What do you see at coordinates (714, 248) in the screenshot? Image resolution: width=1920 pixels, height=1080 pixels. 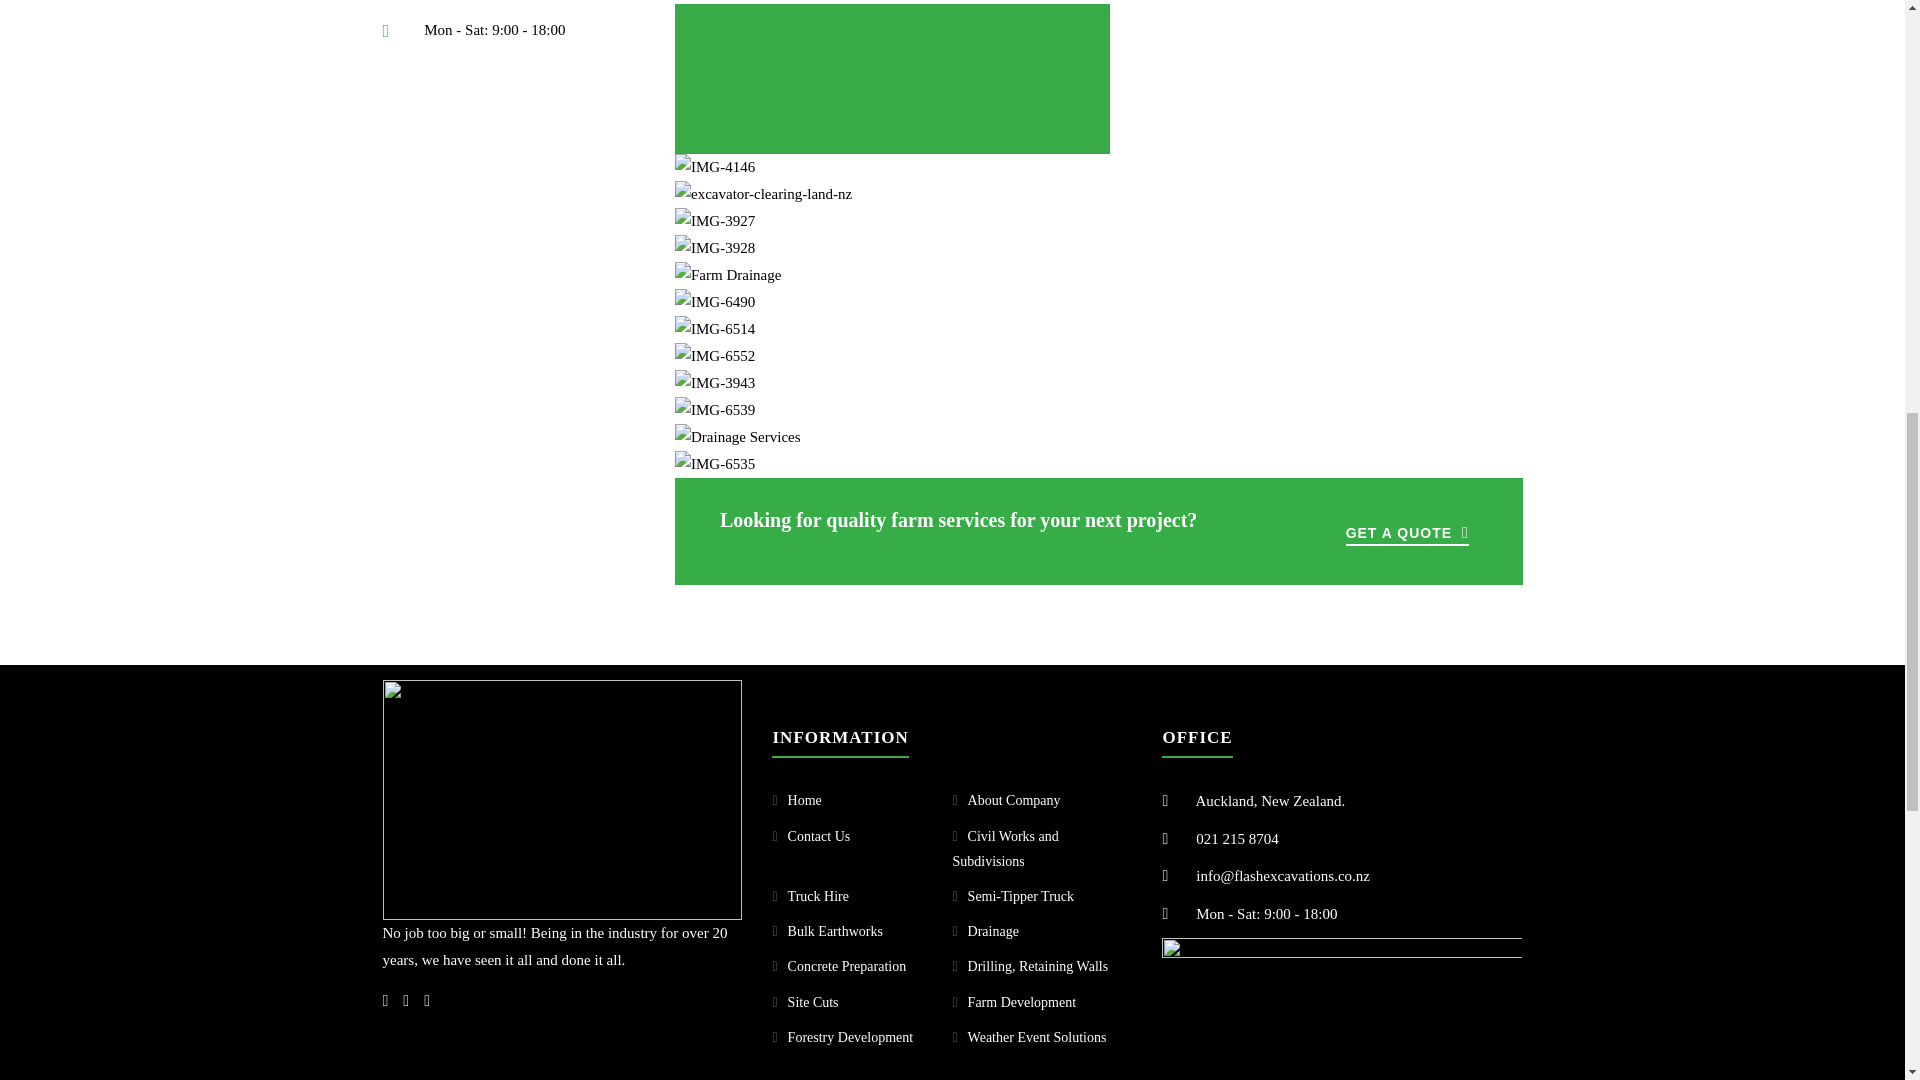 I see `IMG-3928` at bounding box center [714, 248].